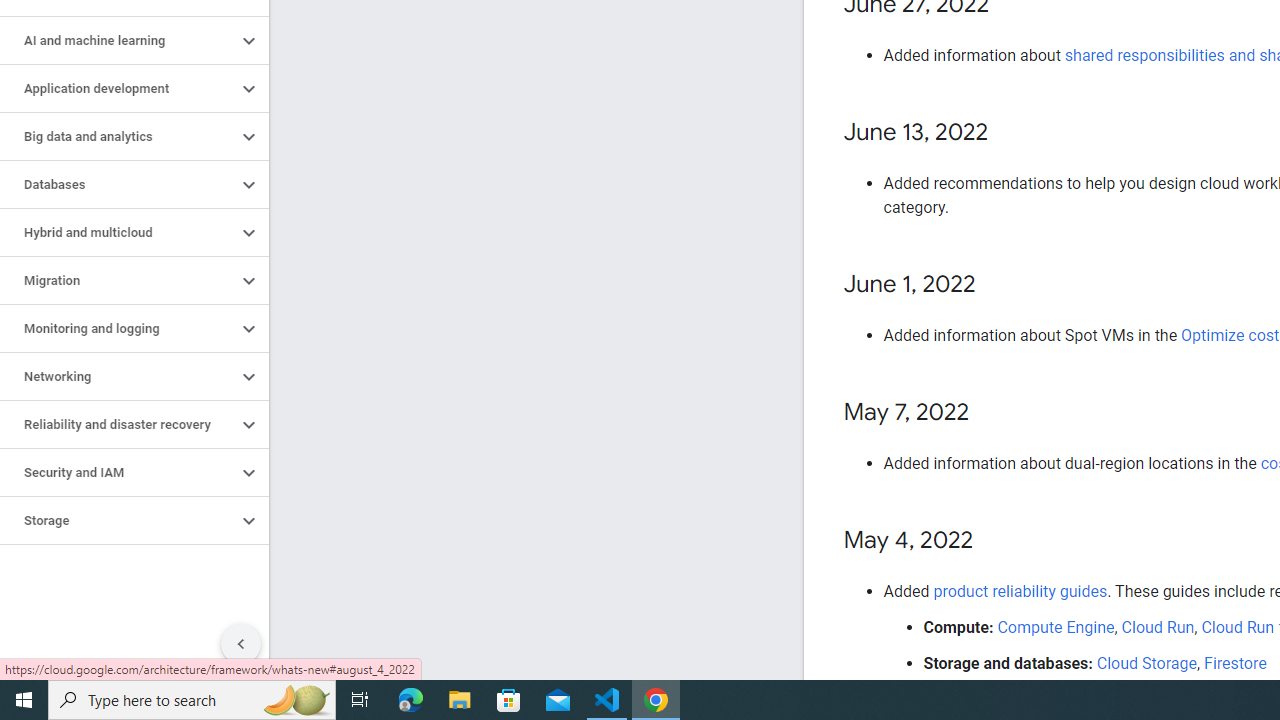  I want to click on product reliability guides, so click(1020, 591).